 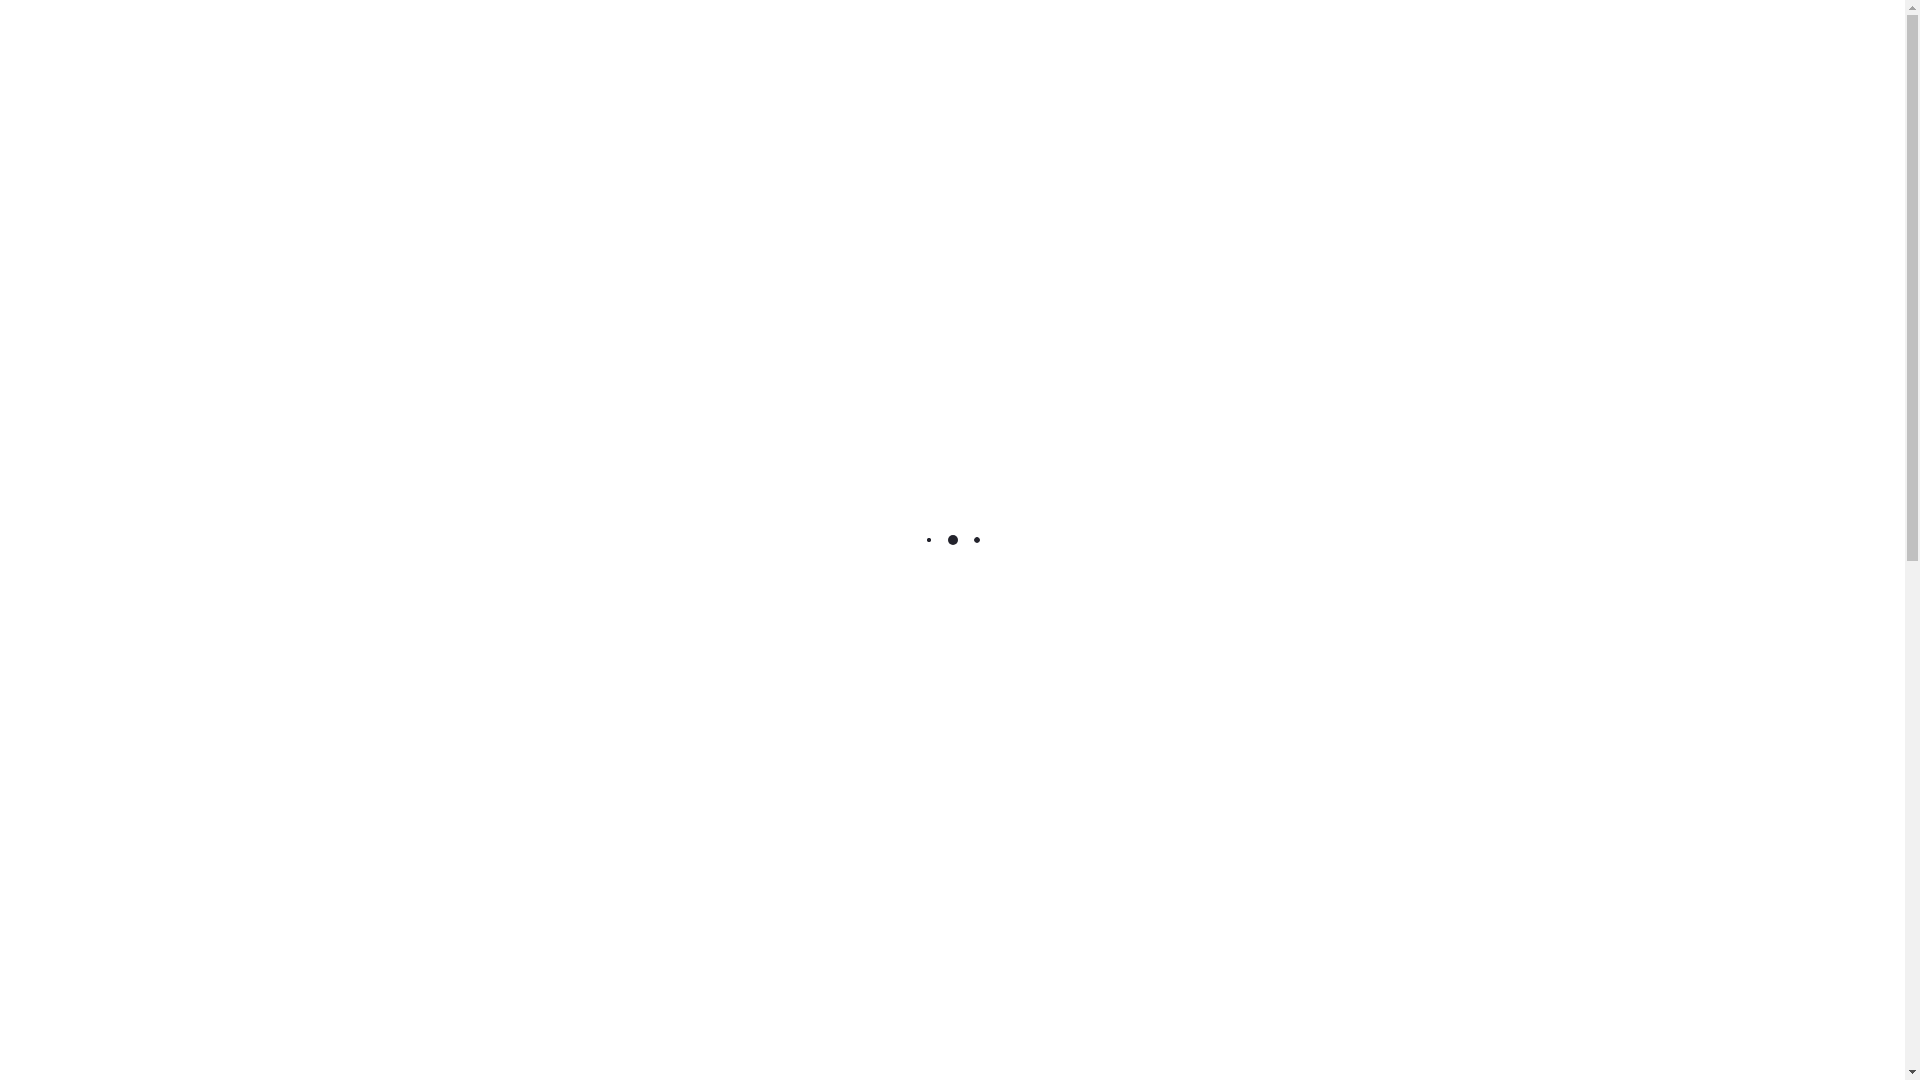 I want to click on Beschrijving, so click(x=952, y=874).